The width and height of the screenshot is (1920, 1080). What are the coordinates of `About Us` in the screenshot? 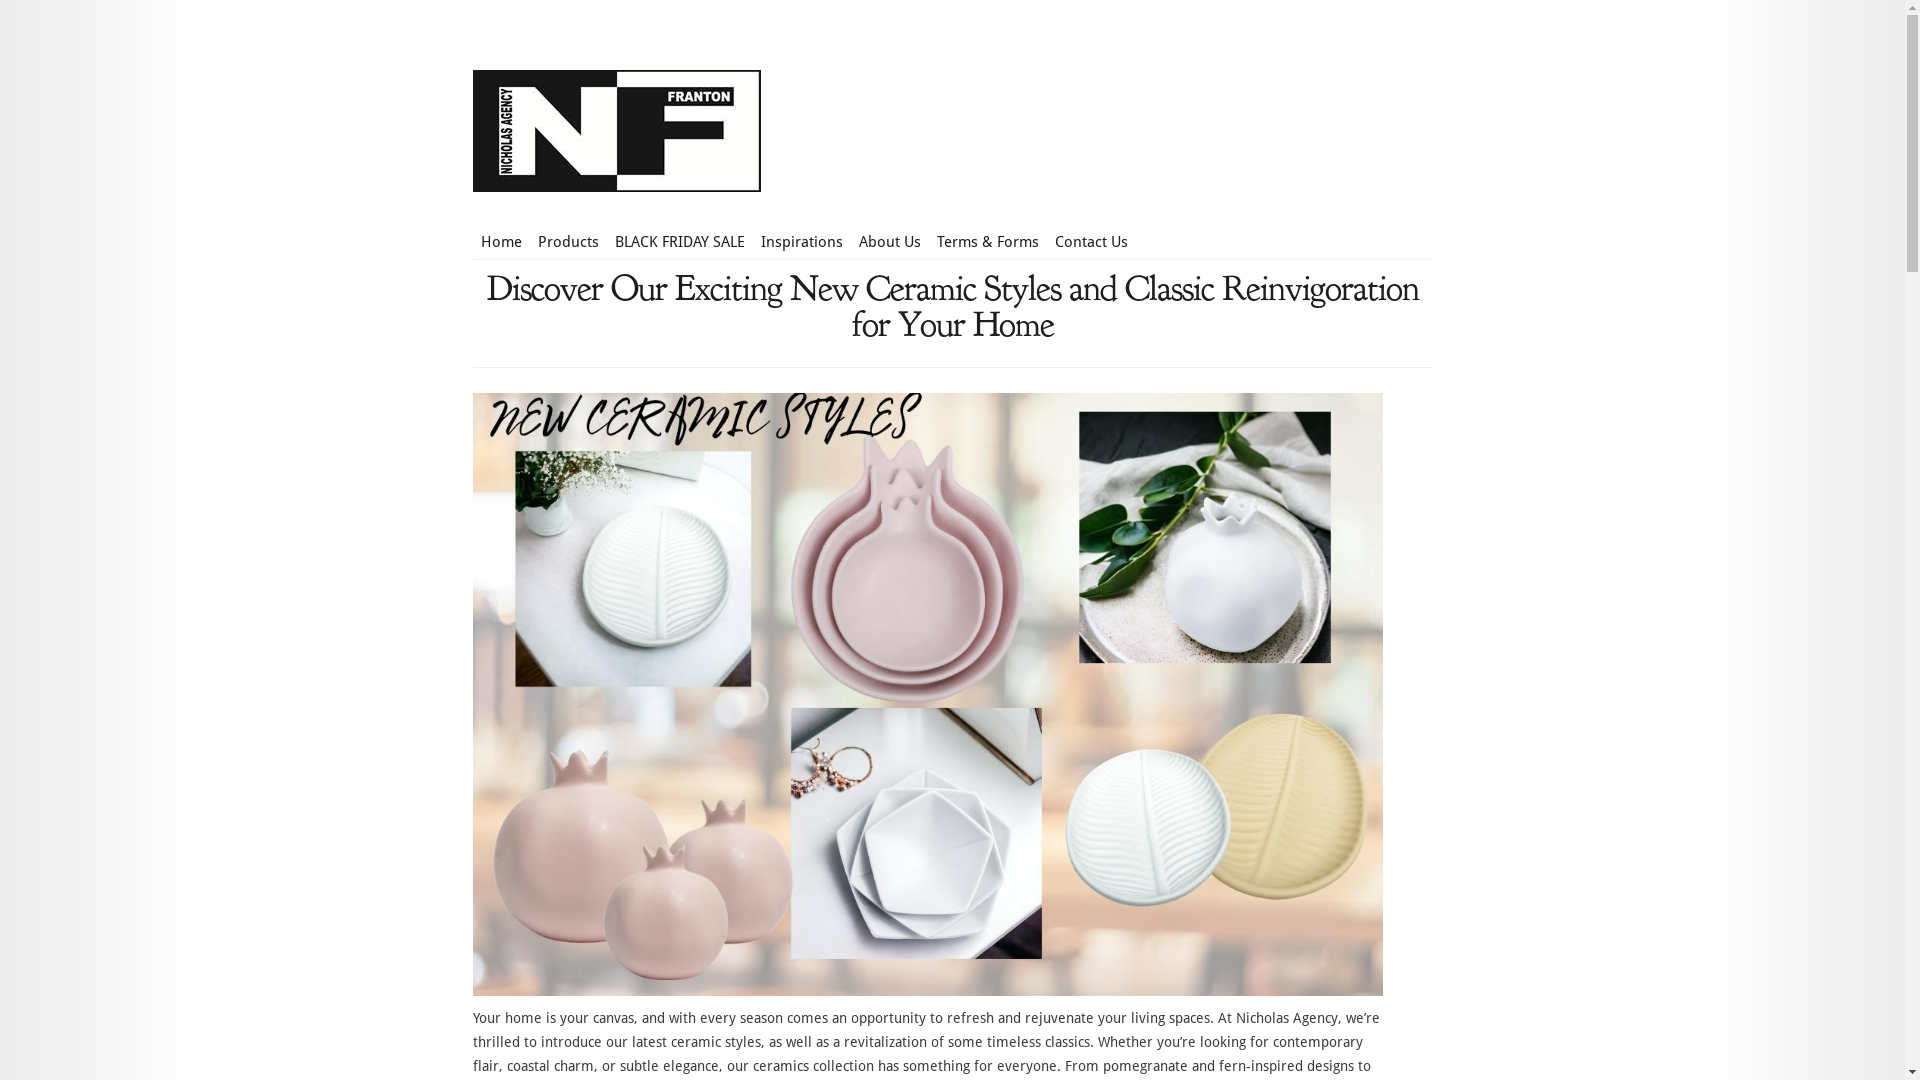 It's located at (889, 242).